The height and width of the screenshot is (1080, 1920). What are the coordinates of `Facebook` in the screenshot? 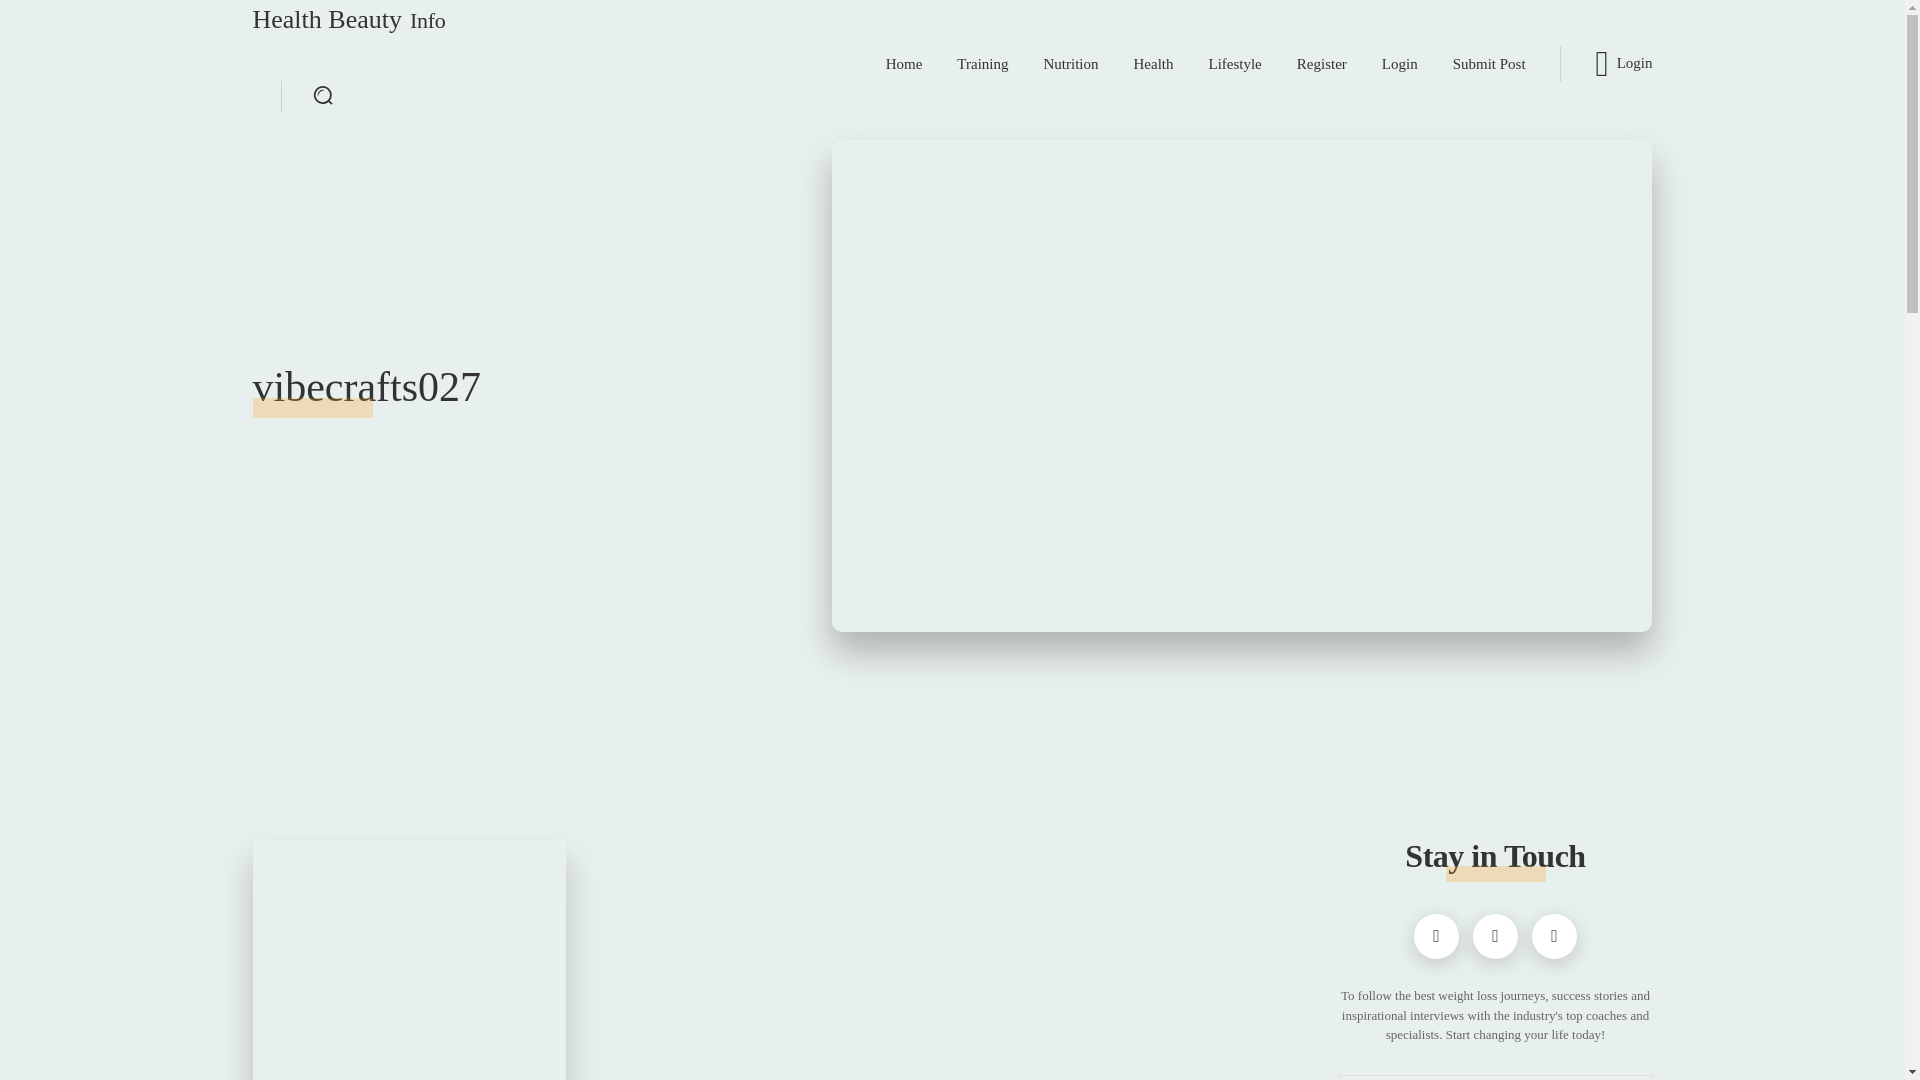 It's located at (408, 960).